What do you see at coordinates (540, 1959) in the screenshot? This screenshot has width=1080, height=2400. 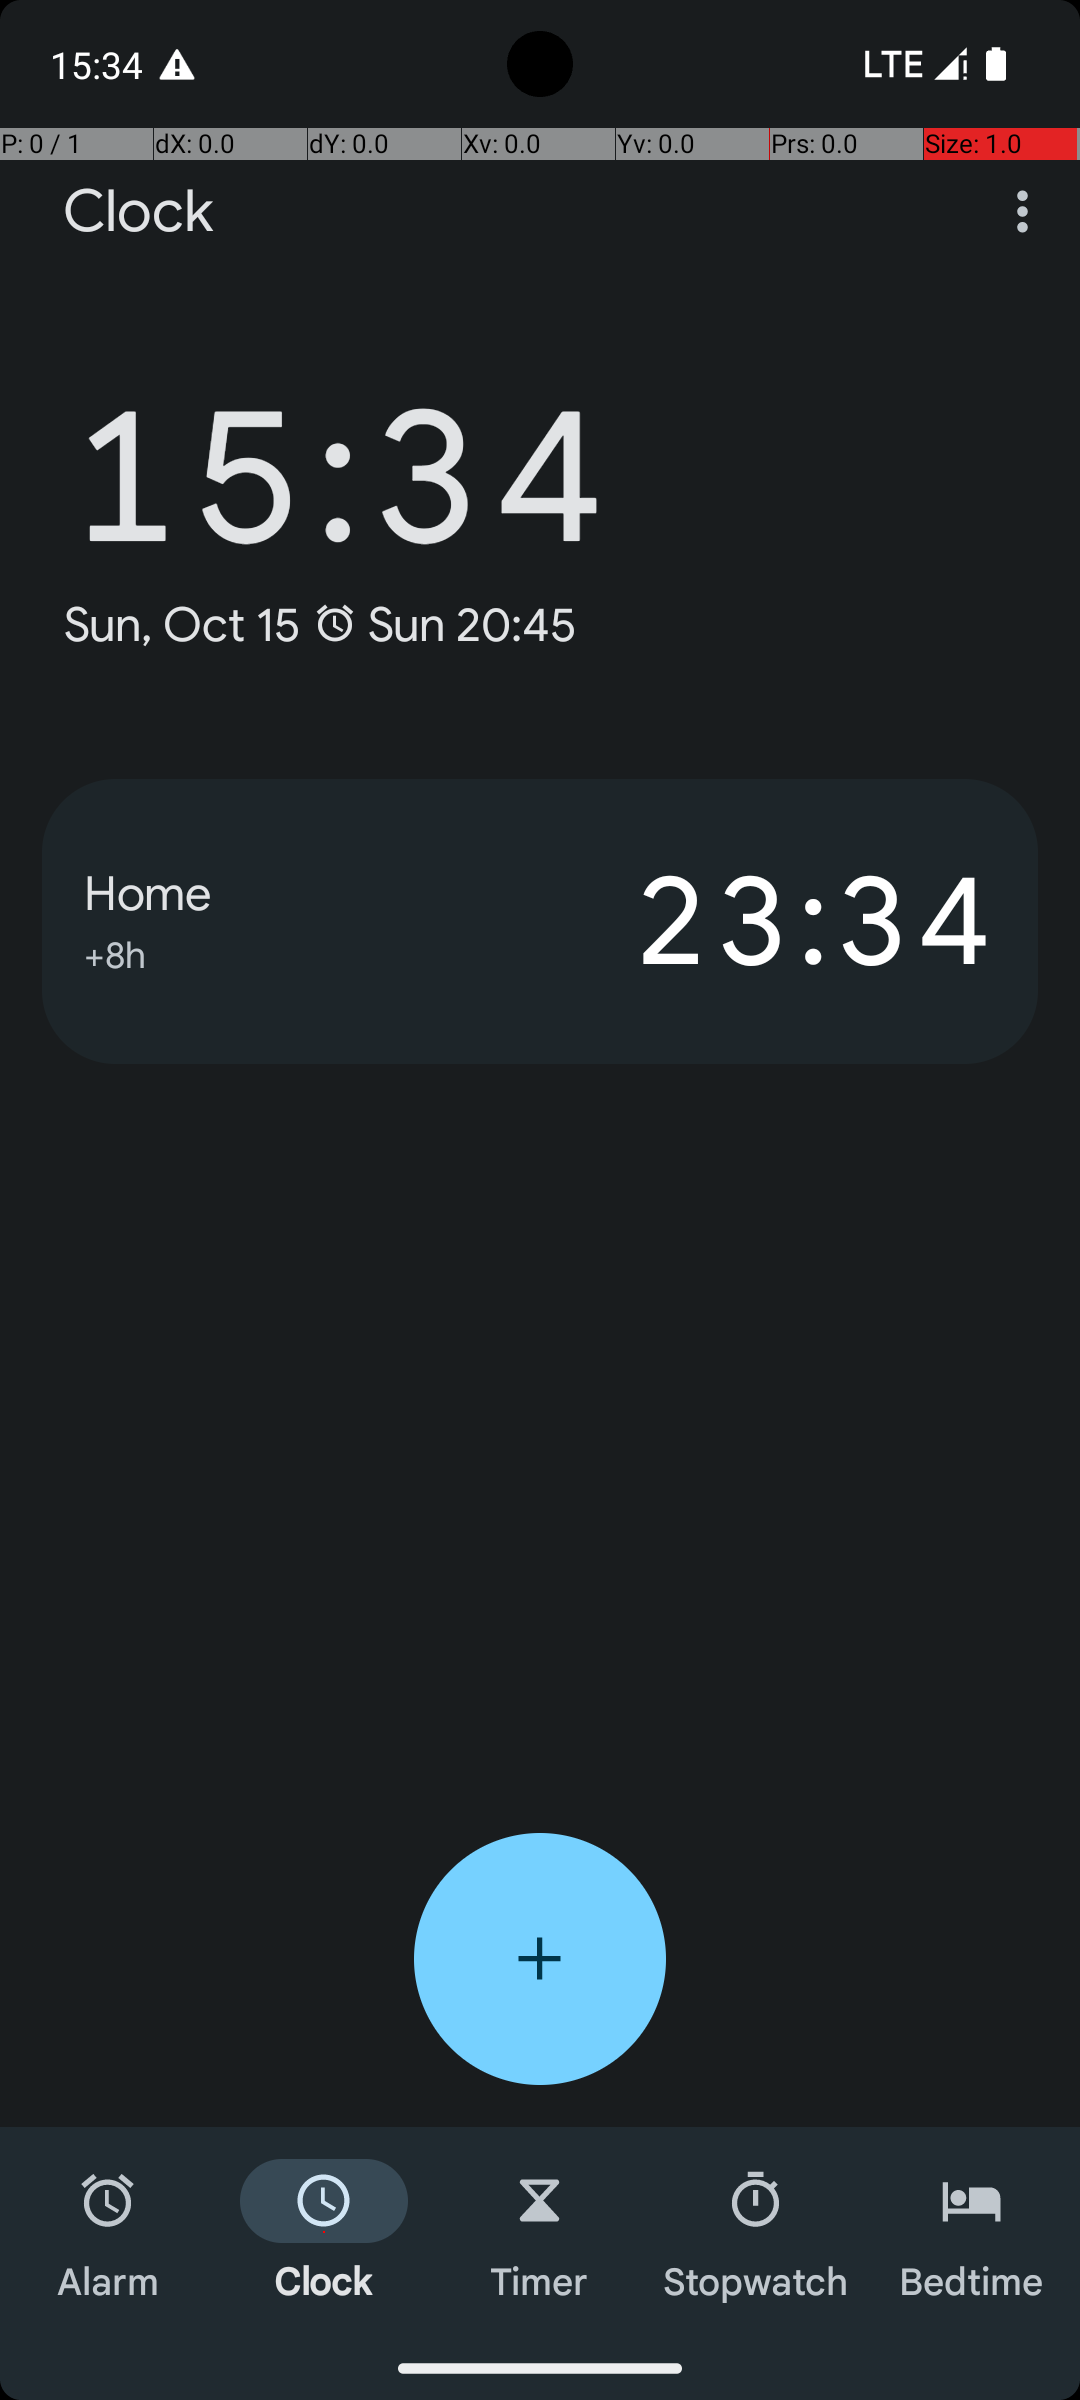 I see `Add city` at bounding box center [540, 1959].